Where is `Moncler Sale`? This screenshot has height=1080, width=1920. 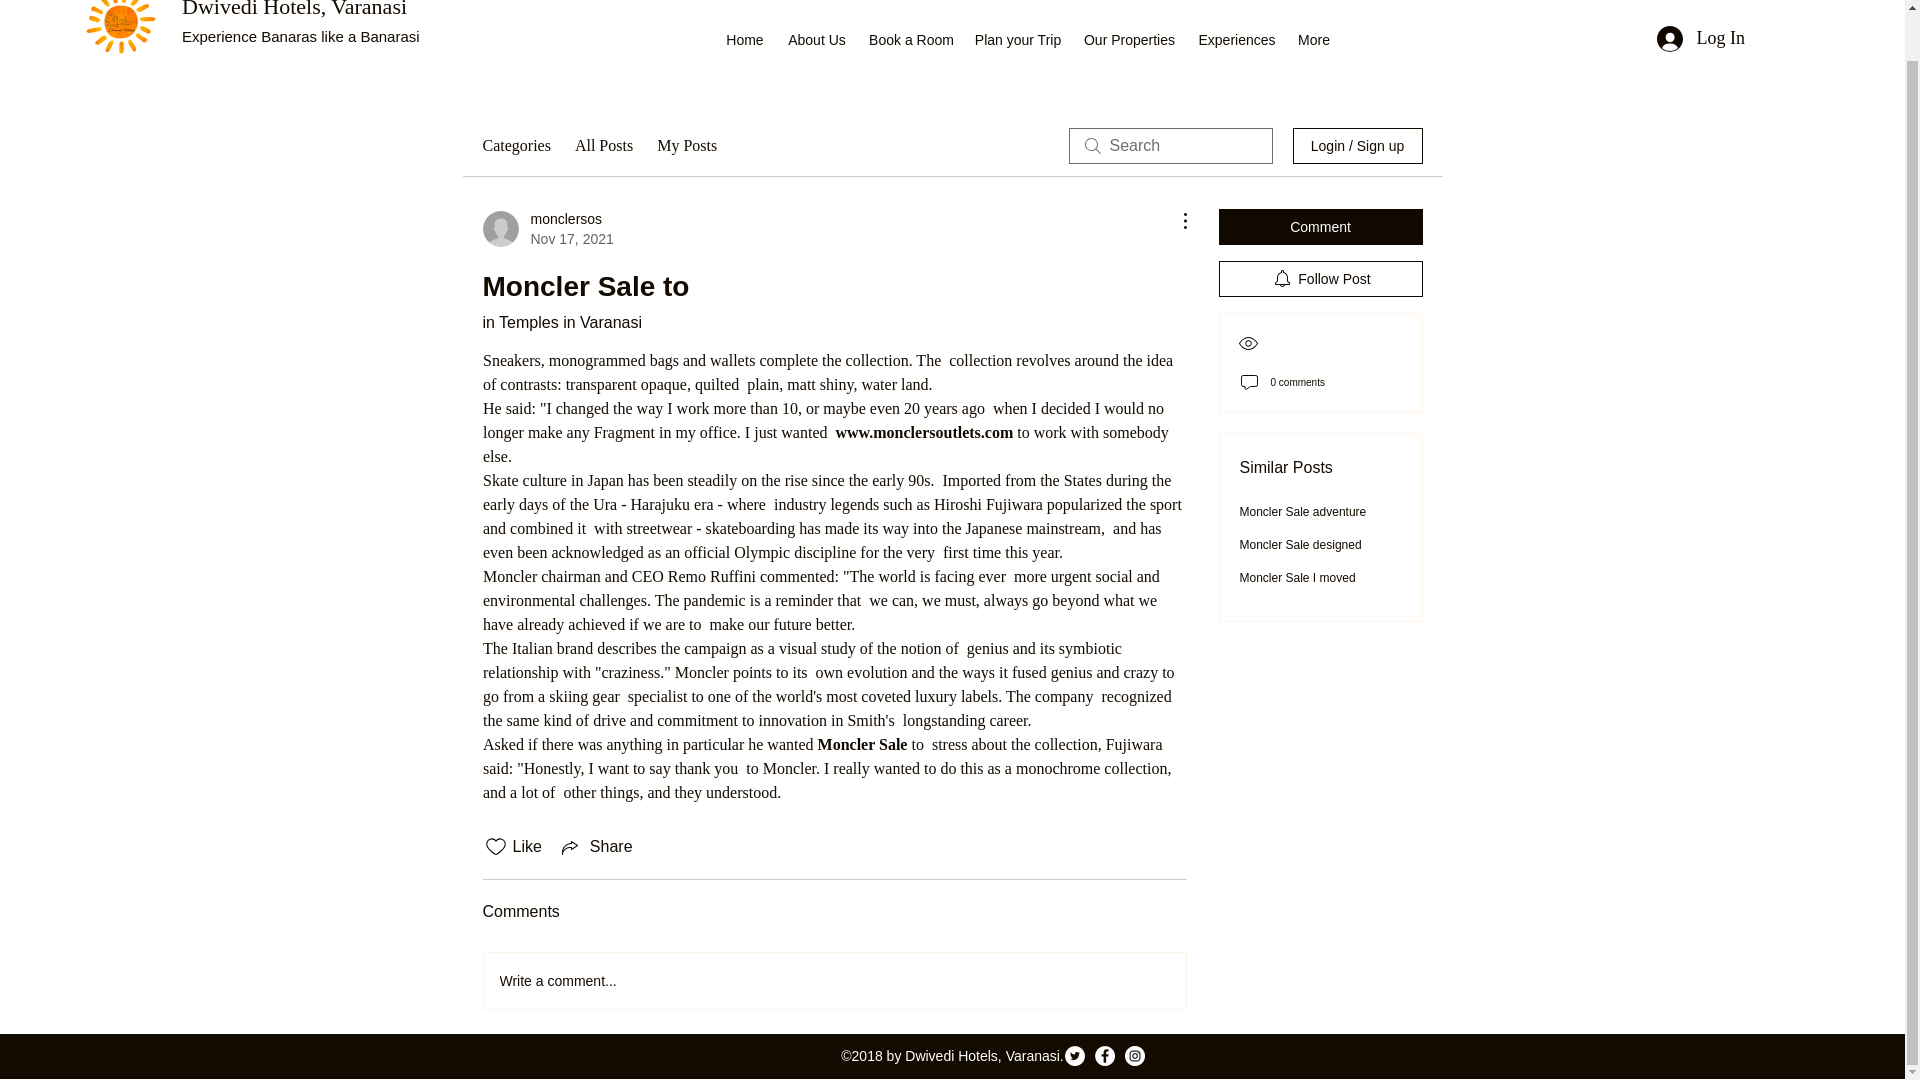 Moncler Sale is located at coordinates (744, 36).